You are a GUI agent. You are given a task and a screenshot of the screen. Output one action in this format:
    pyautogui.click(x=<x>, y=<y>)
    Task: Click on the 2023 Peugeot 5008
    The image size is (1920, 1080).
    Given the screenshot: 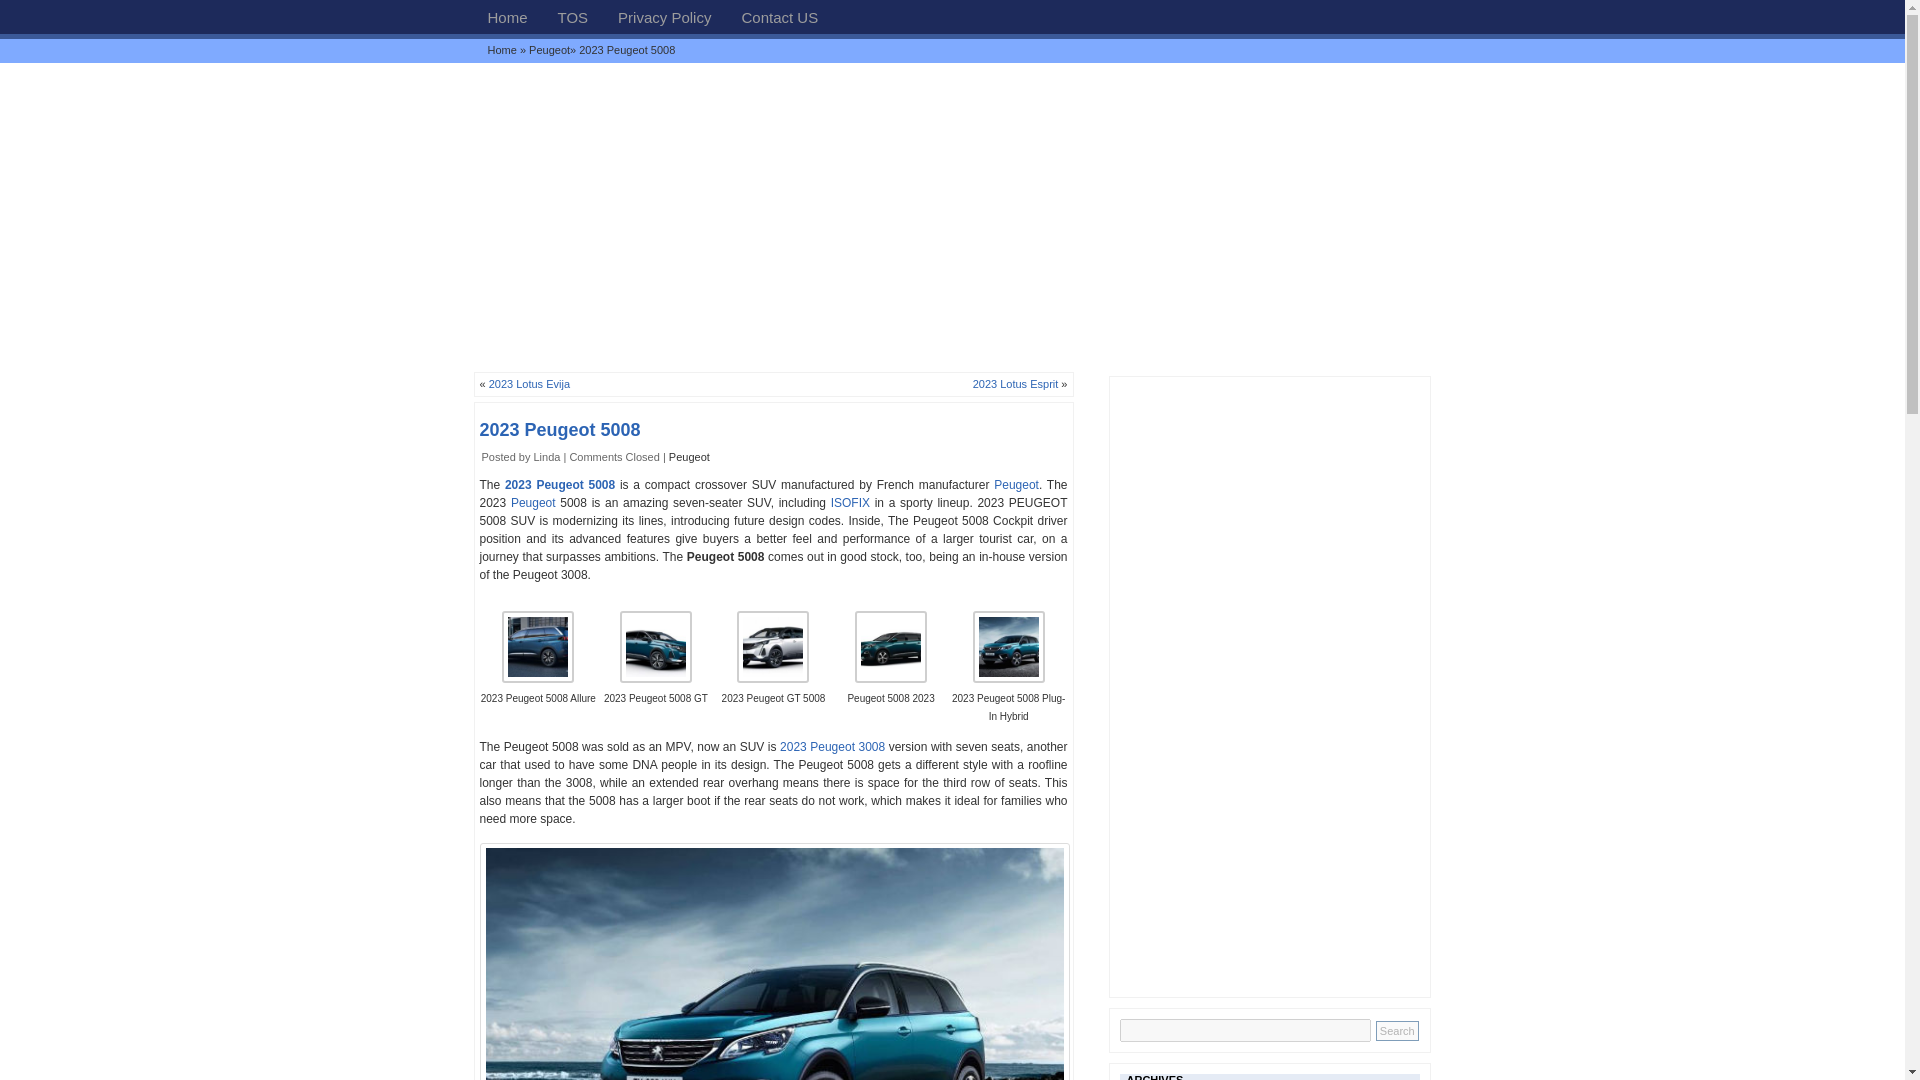 What is the action you would take?
    pyautogui.click(x=560, y=430)
    